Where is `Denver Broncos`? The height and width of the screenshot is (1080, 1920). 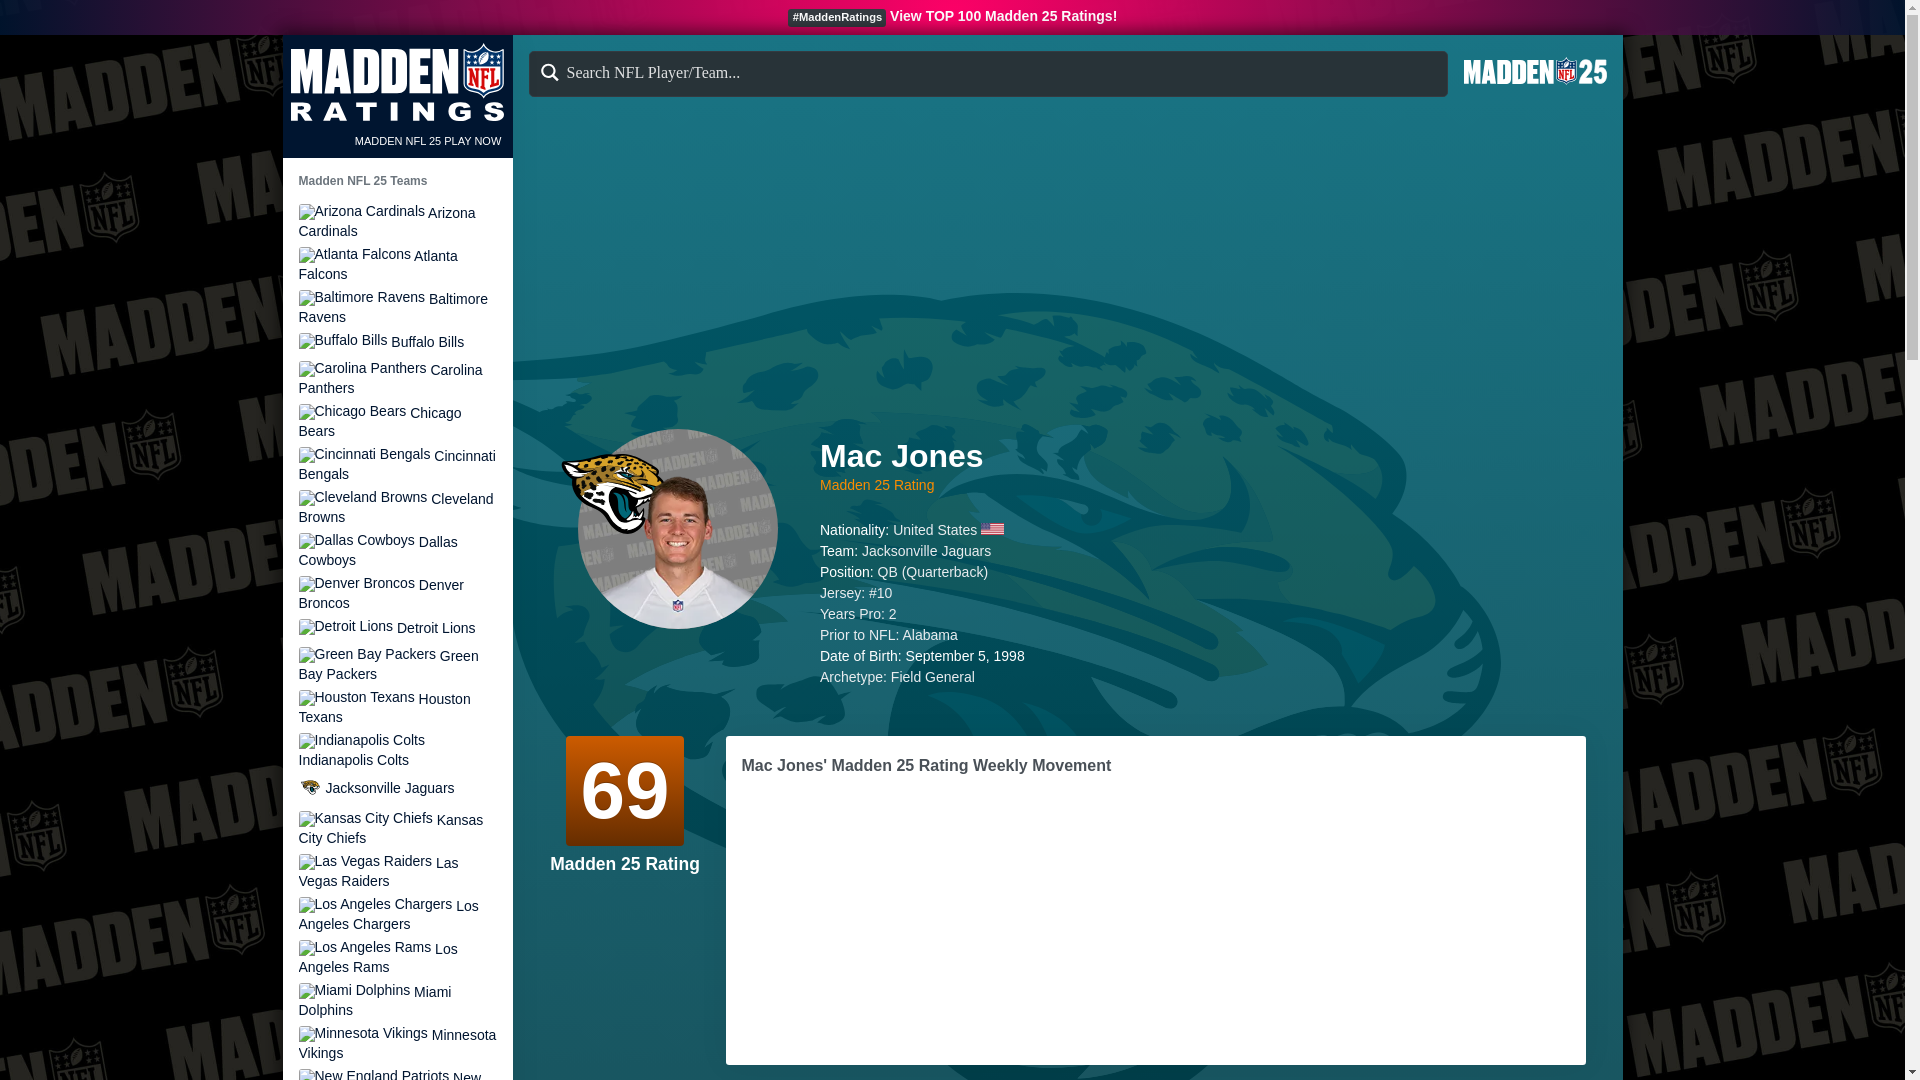 Denver Broncos is located at coordinates (396, 593).